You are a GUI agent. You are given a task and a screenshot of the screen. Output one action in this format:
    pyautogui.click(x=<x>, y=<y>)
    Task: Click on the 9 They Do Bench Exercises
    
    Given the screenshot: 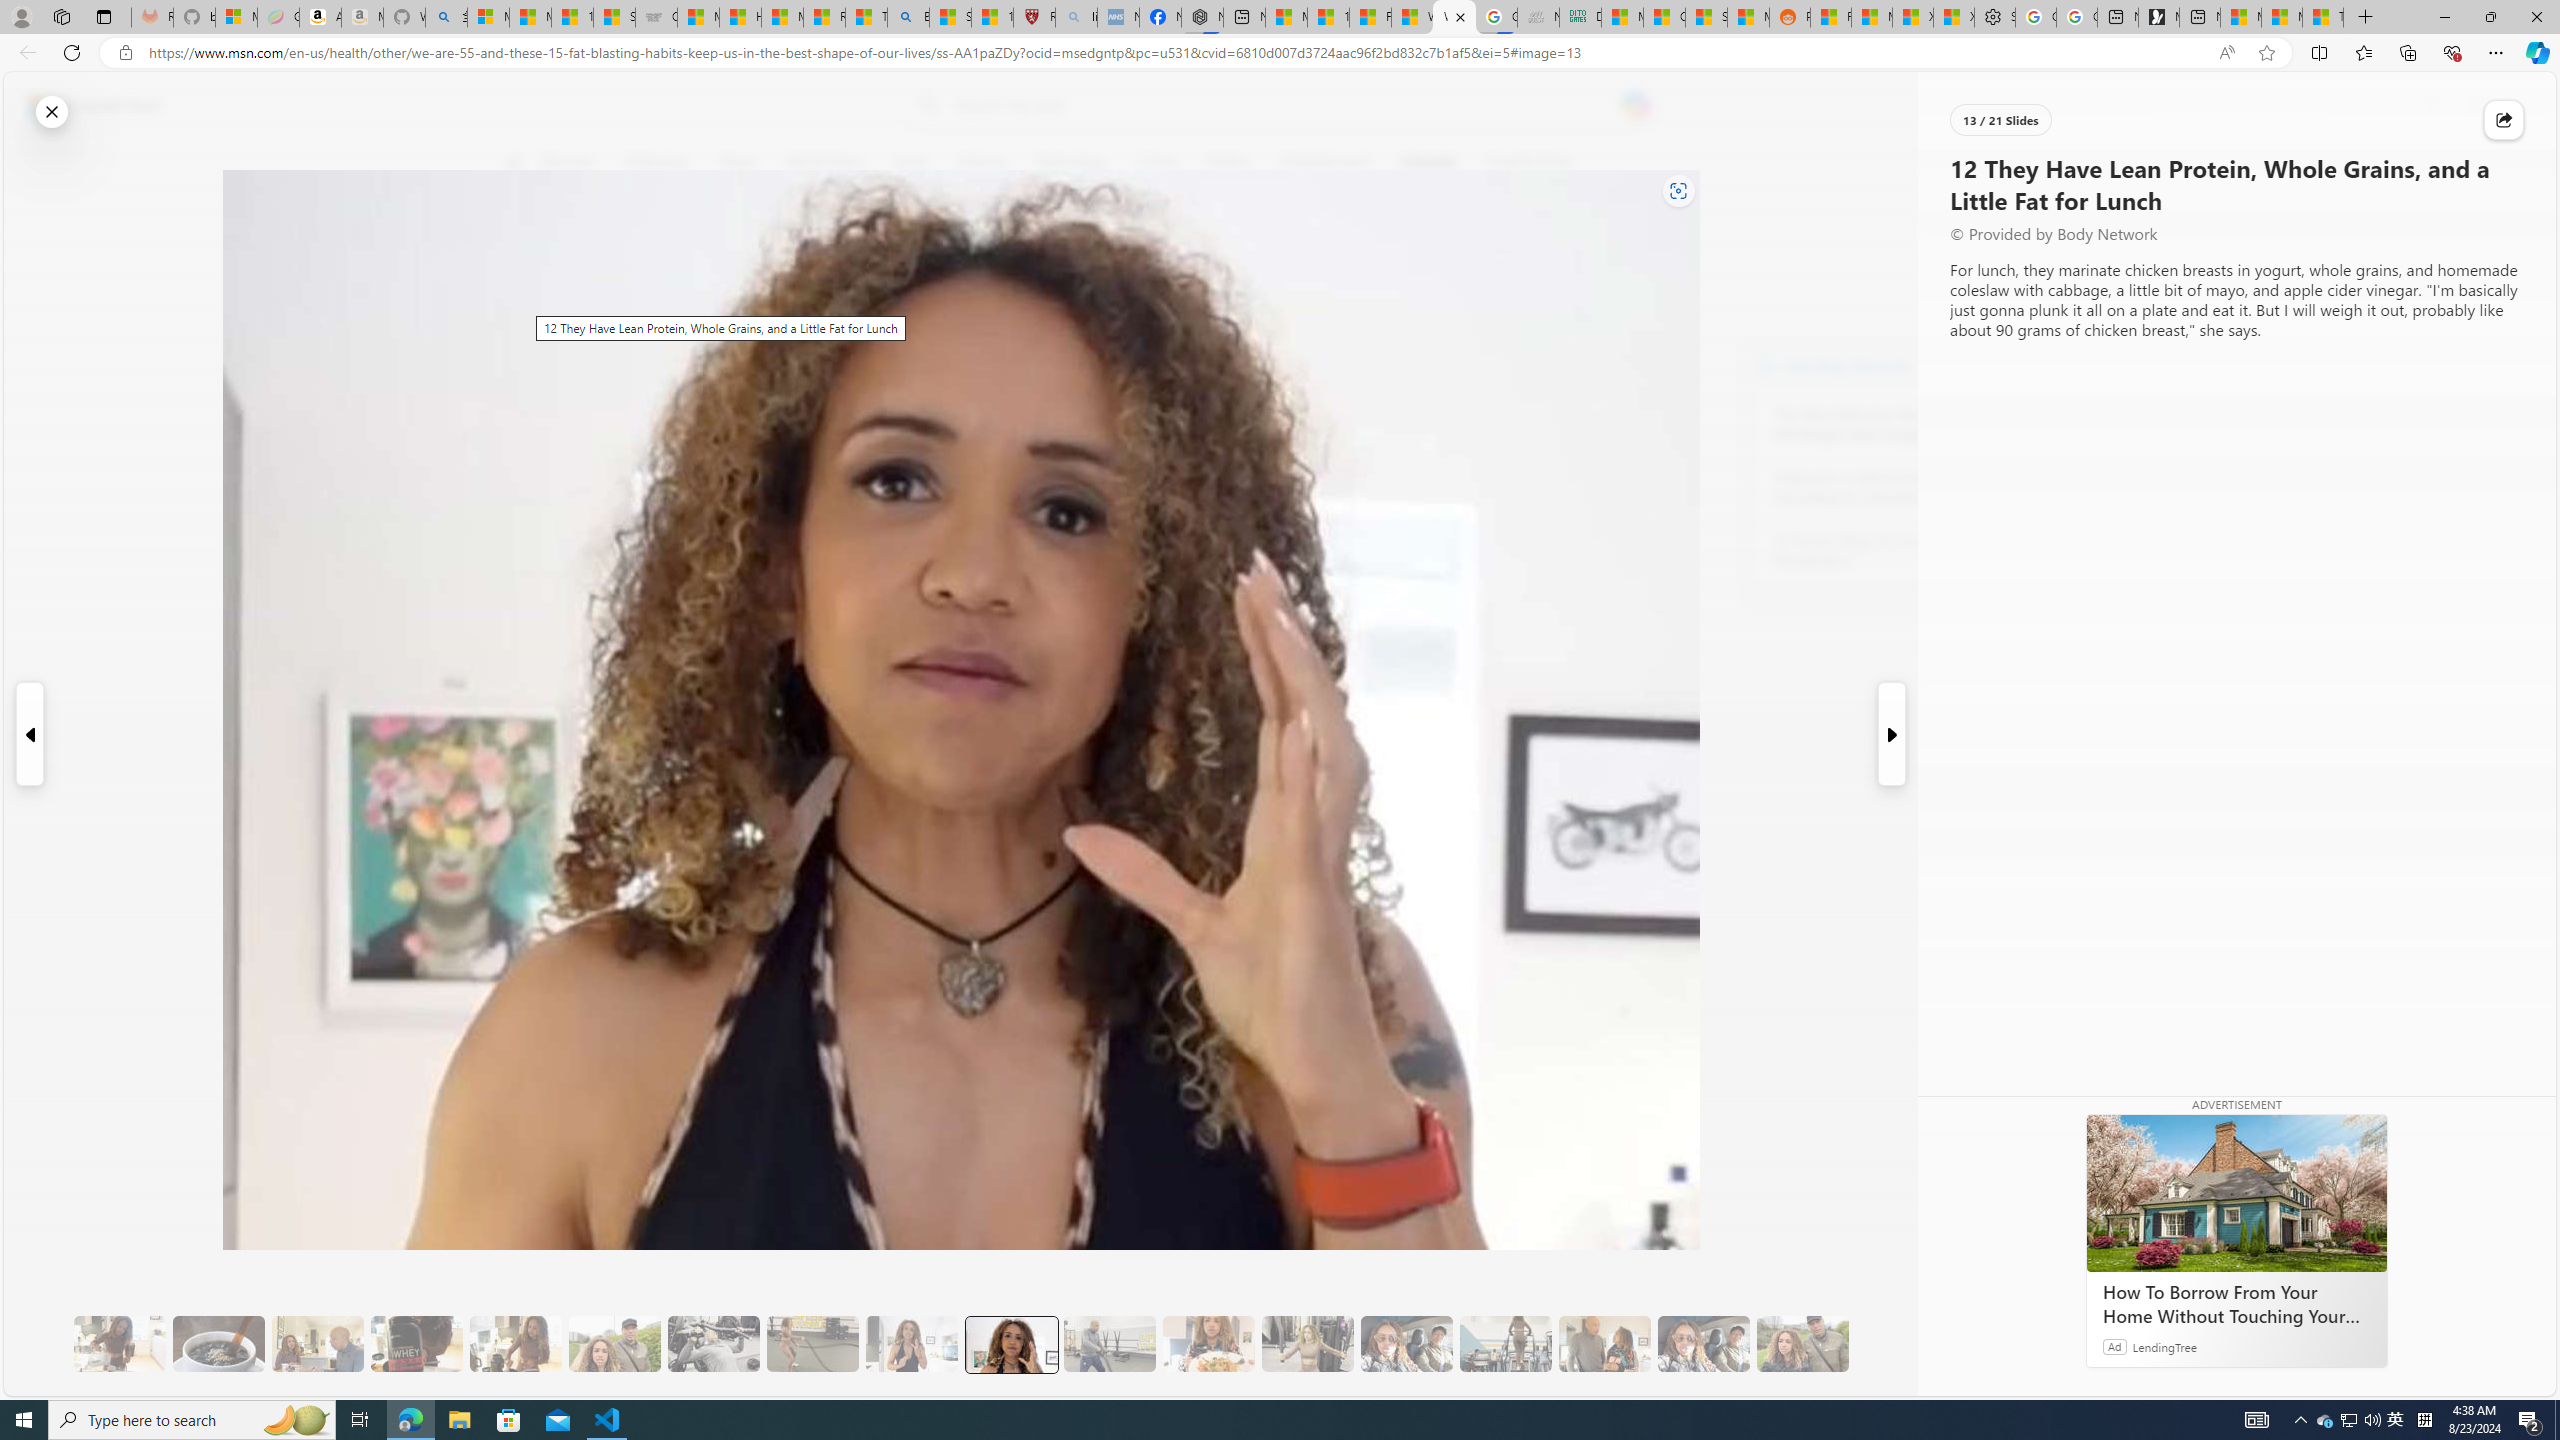 What is the action you would take?
    pyautogui.click(x=714, y=1344)
    